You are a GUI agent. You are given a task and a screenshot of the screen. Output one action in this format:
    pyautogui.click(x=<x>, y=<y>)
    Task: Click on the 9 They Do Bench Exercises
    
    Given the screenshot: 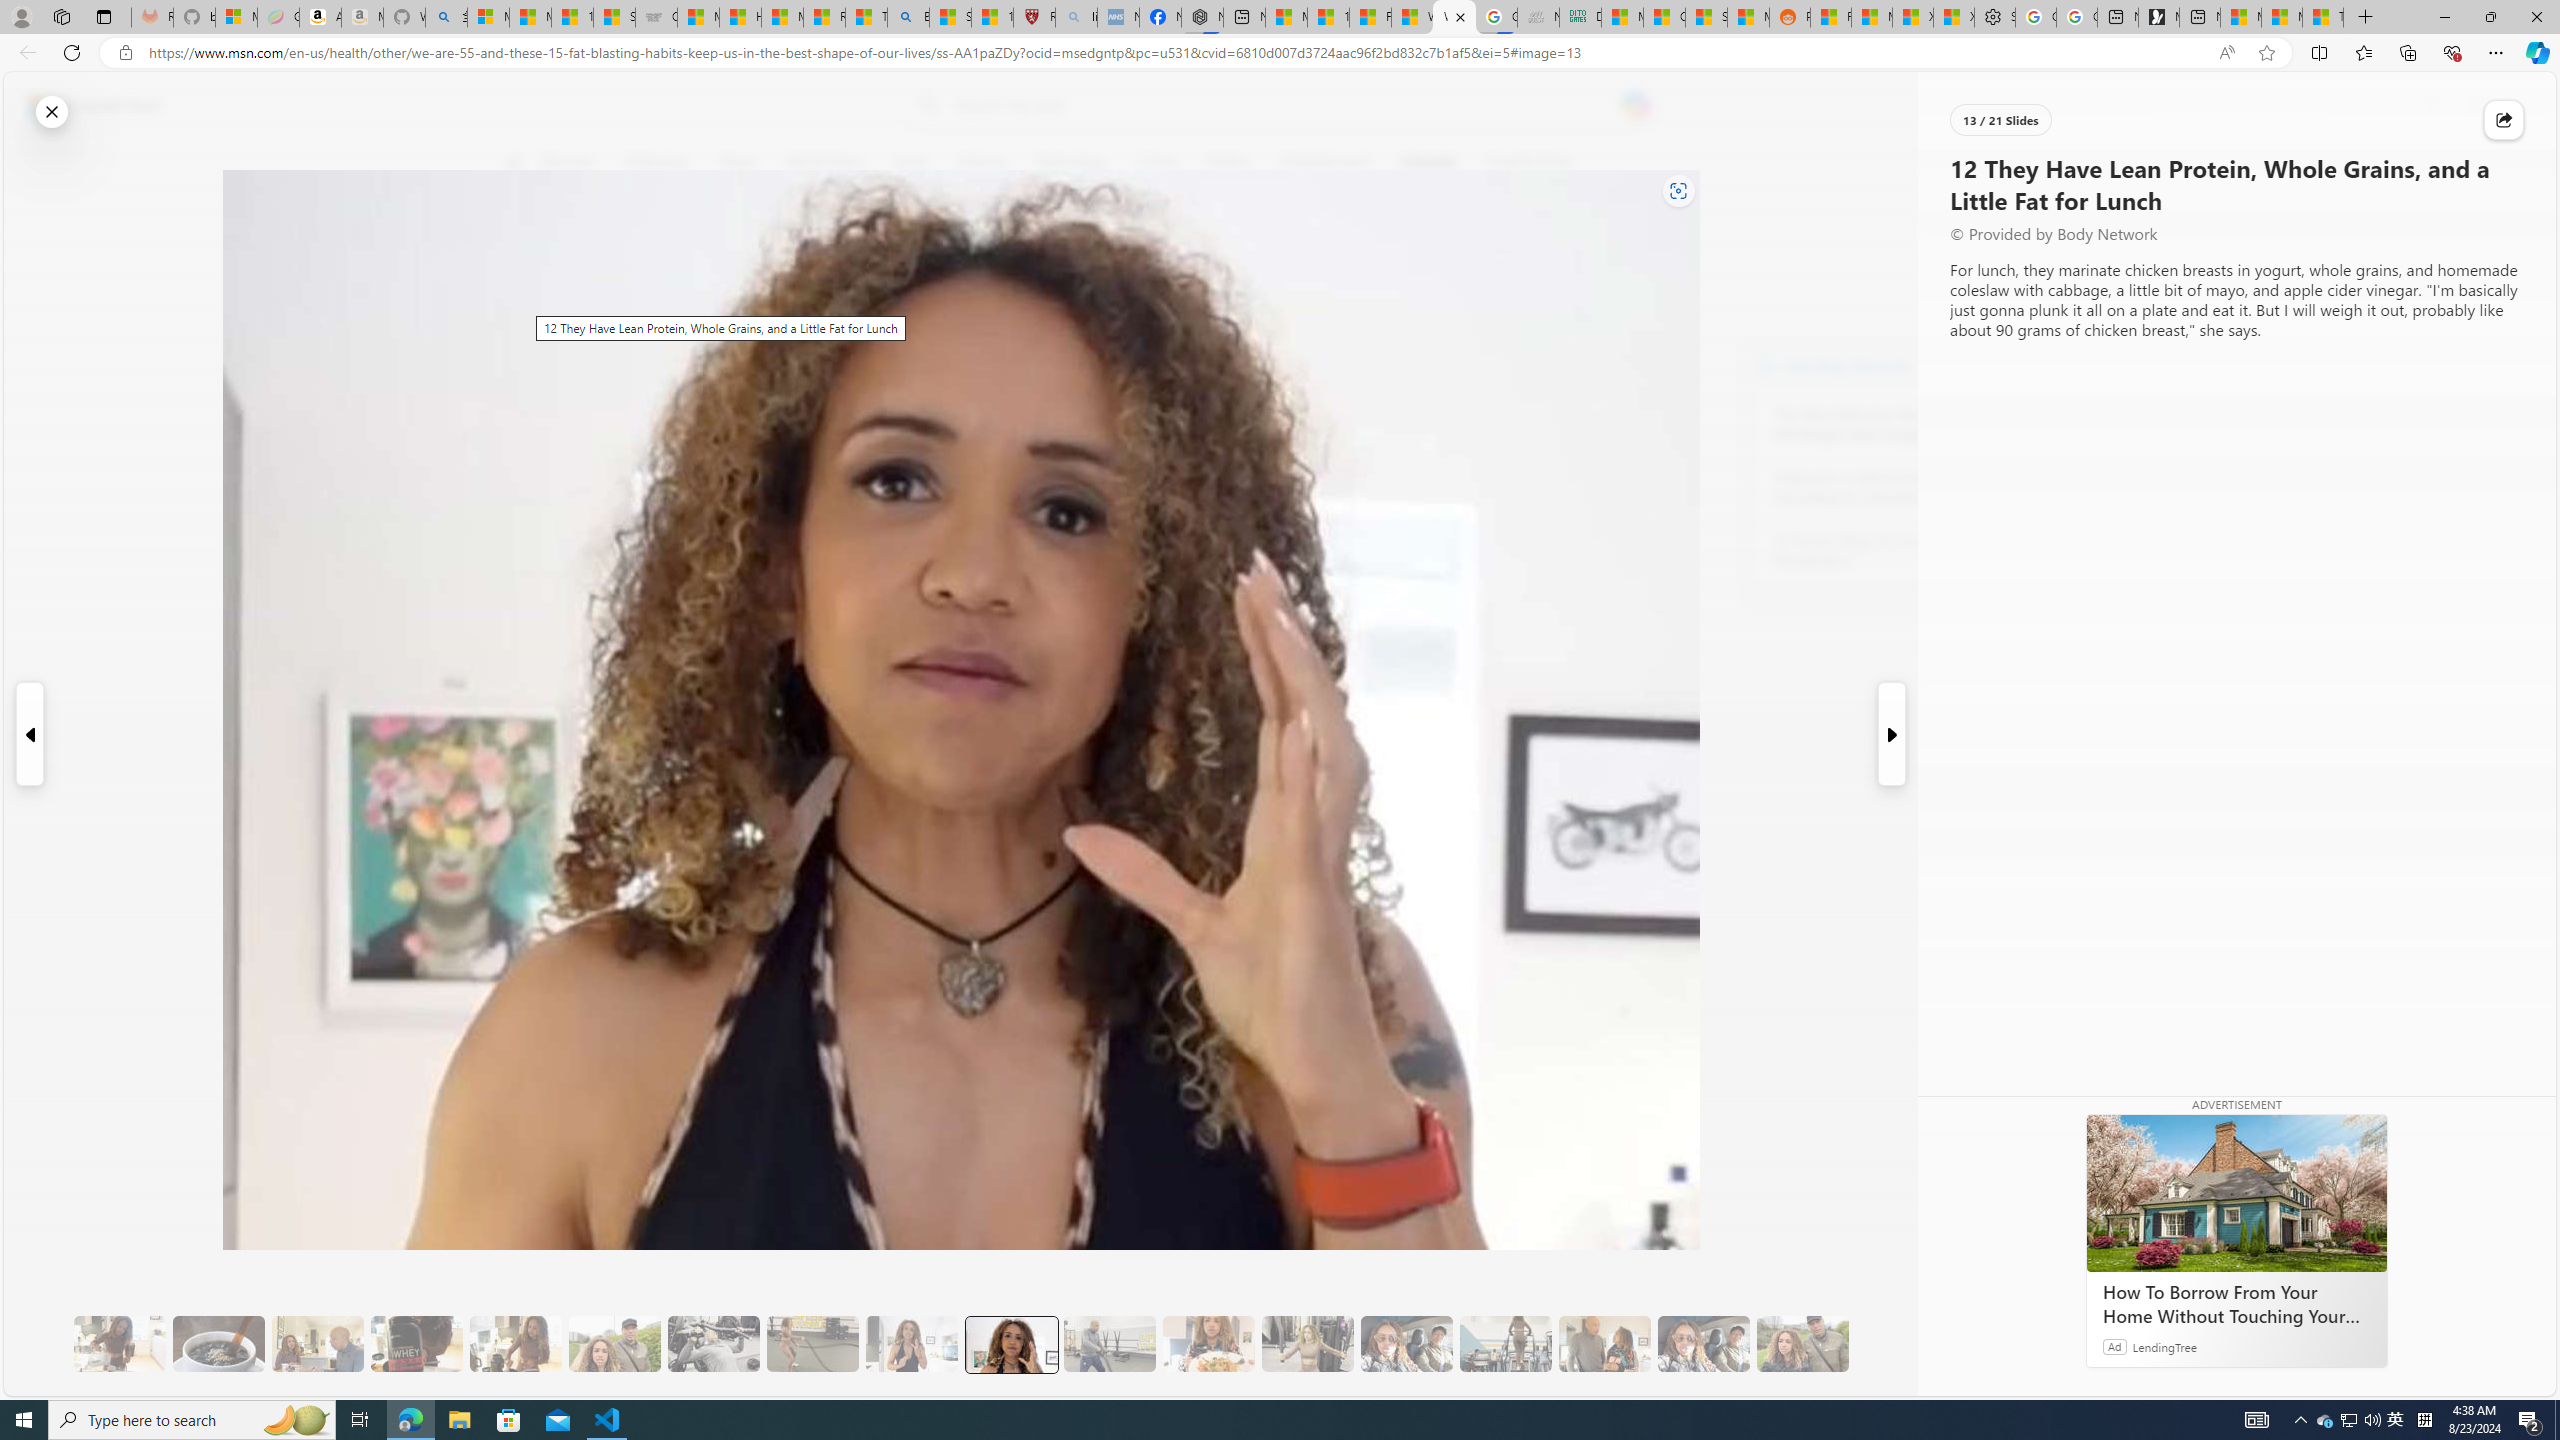 What is the action you would take?
    pyautogui.click(x=714, y=1344)
    